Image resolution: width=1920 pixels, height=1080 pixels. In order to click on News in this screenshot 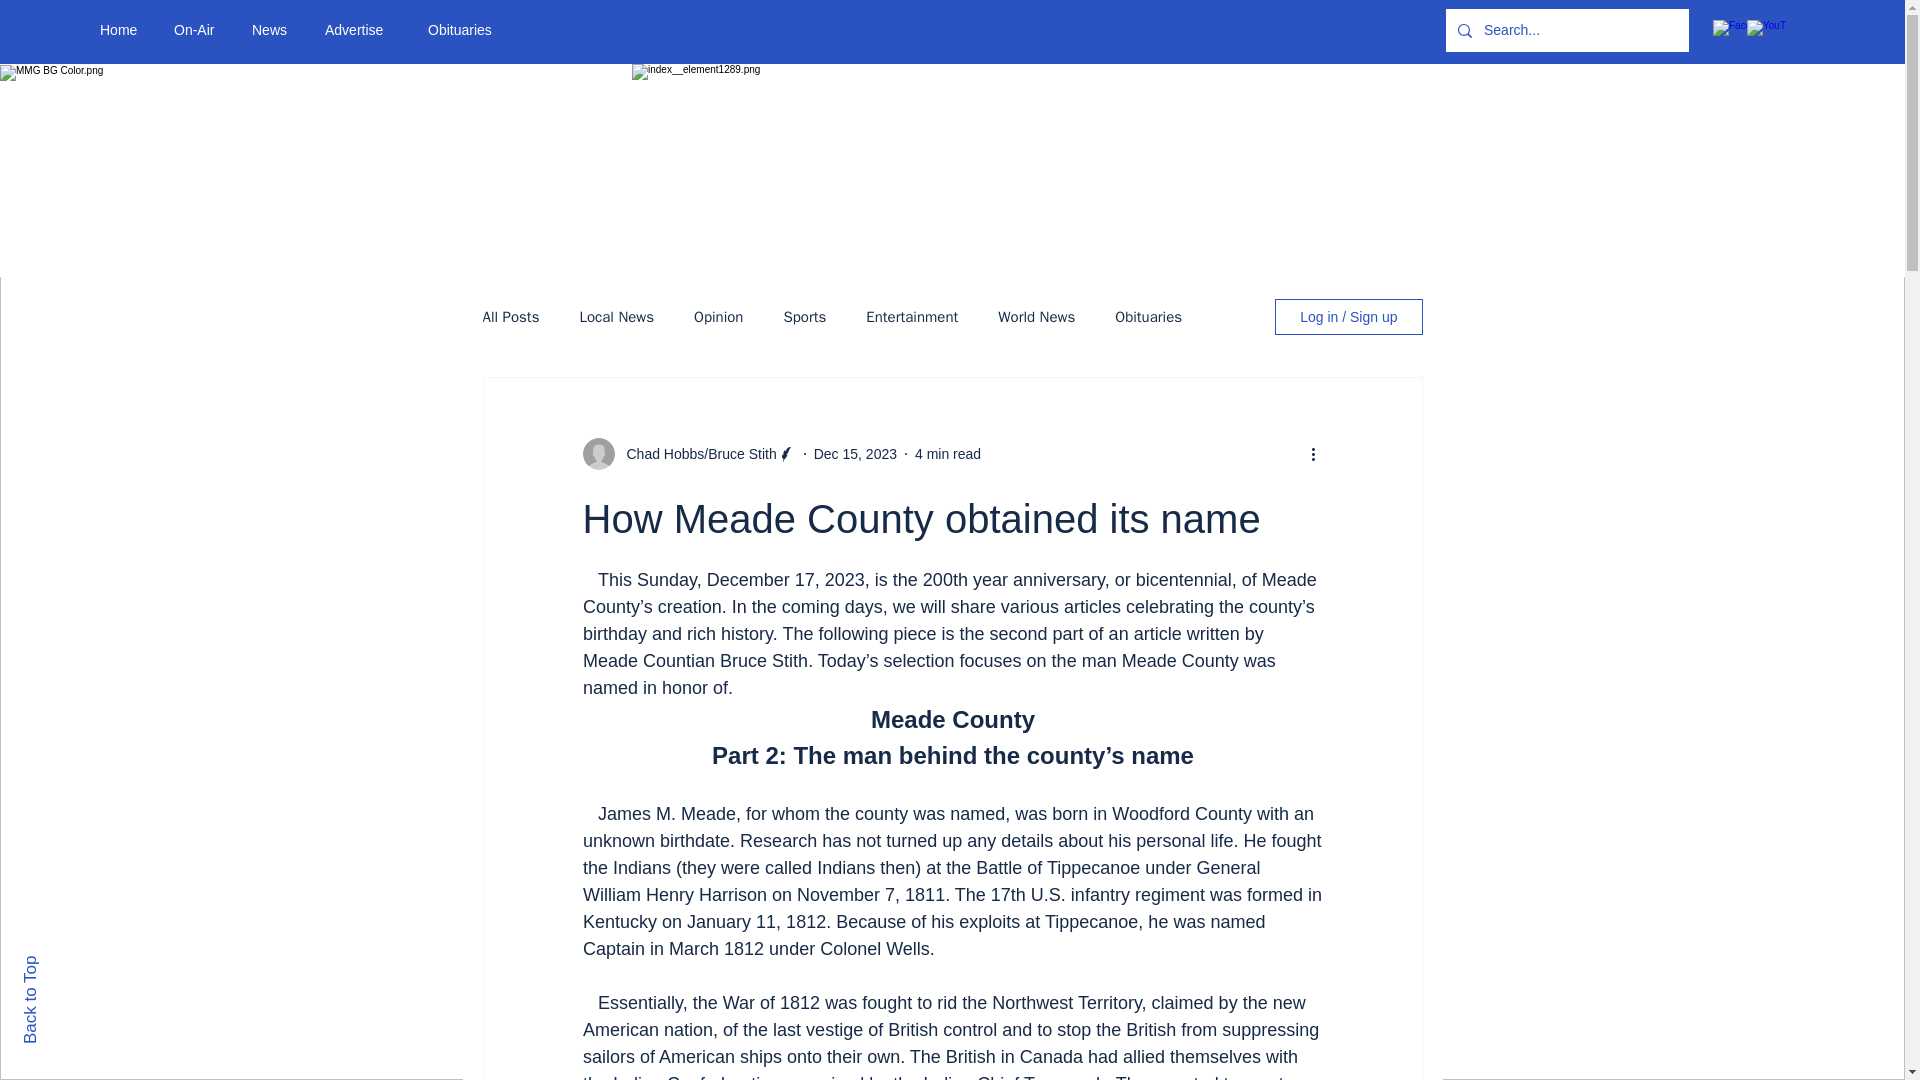, I will do `click(272, 30)`.